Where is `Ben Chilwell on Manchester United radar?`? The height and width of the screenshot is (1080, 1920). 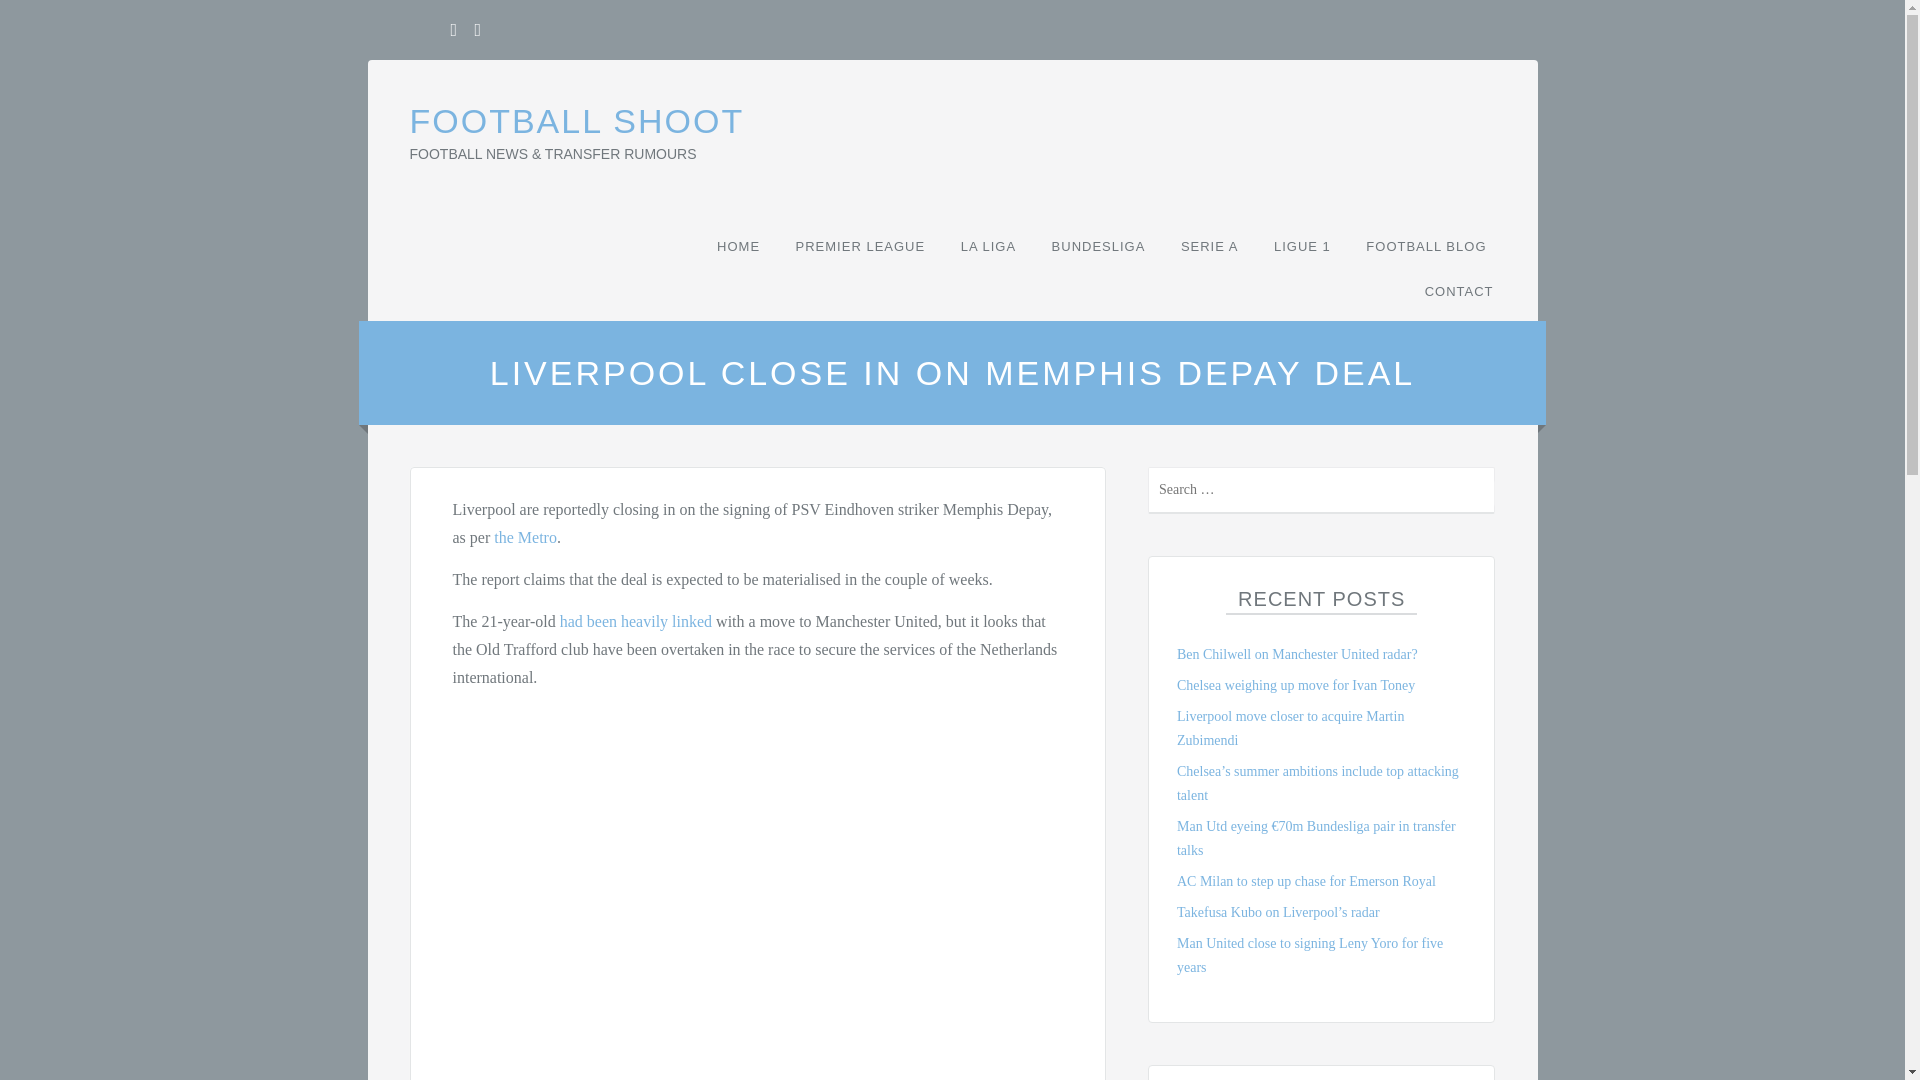 Ben Chilwell on Manchester United radar? is located at coordinates (1297, 654).